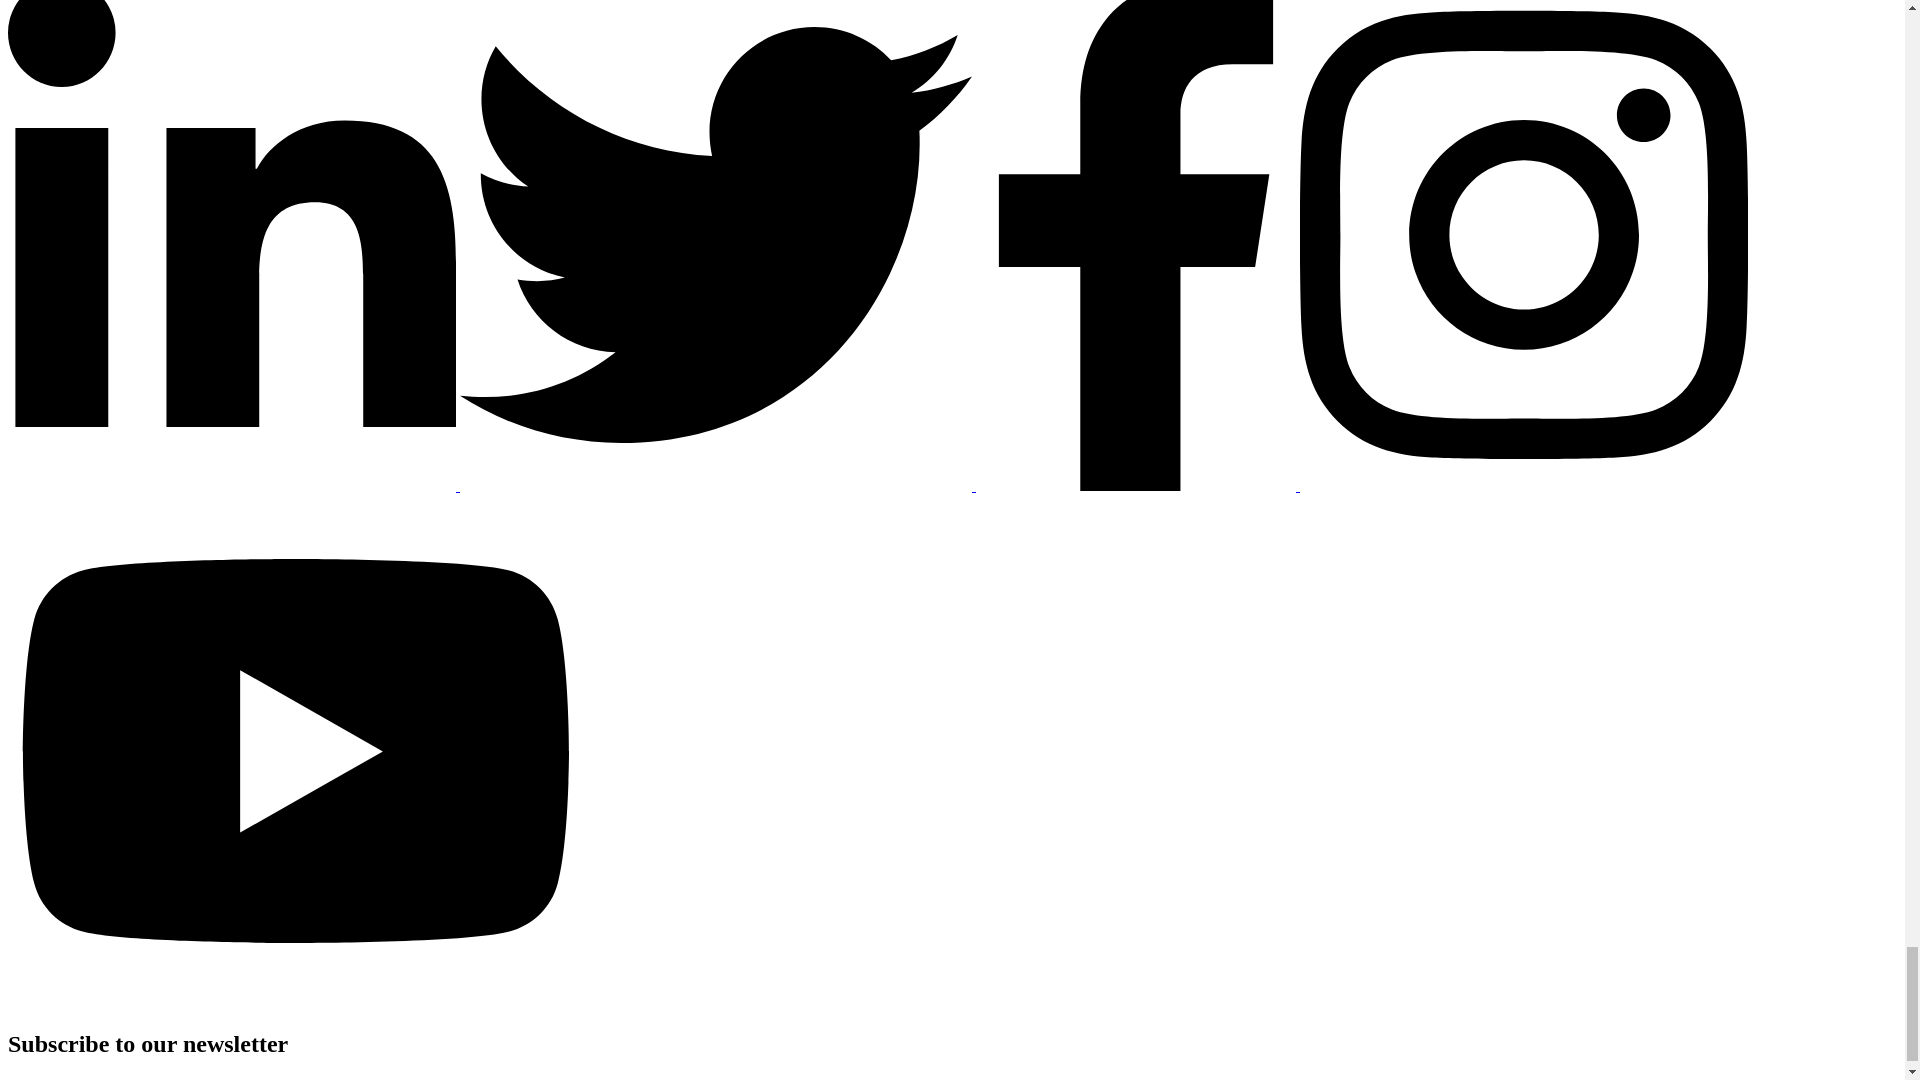  I want to click on View United Global Capital's YouTube Page, so click(295, 1000).